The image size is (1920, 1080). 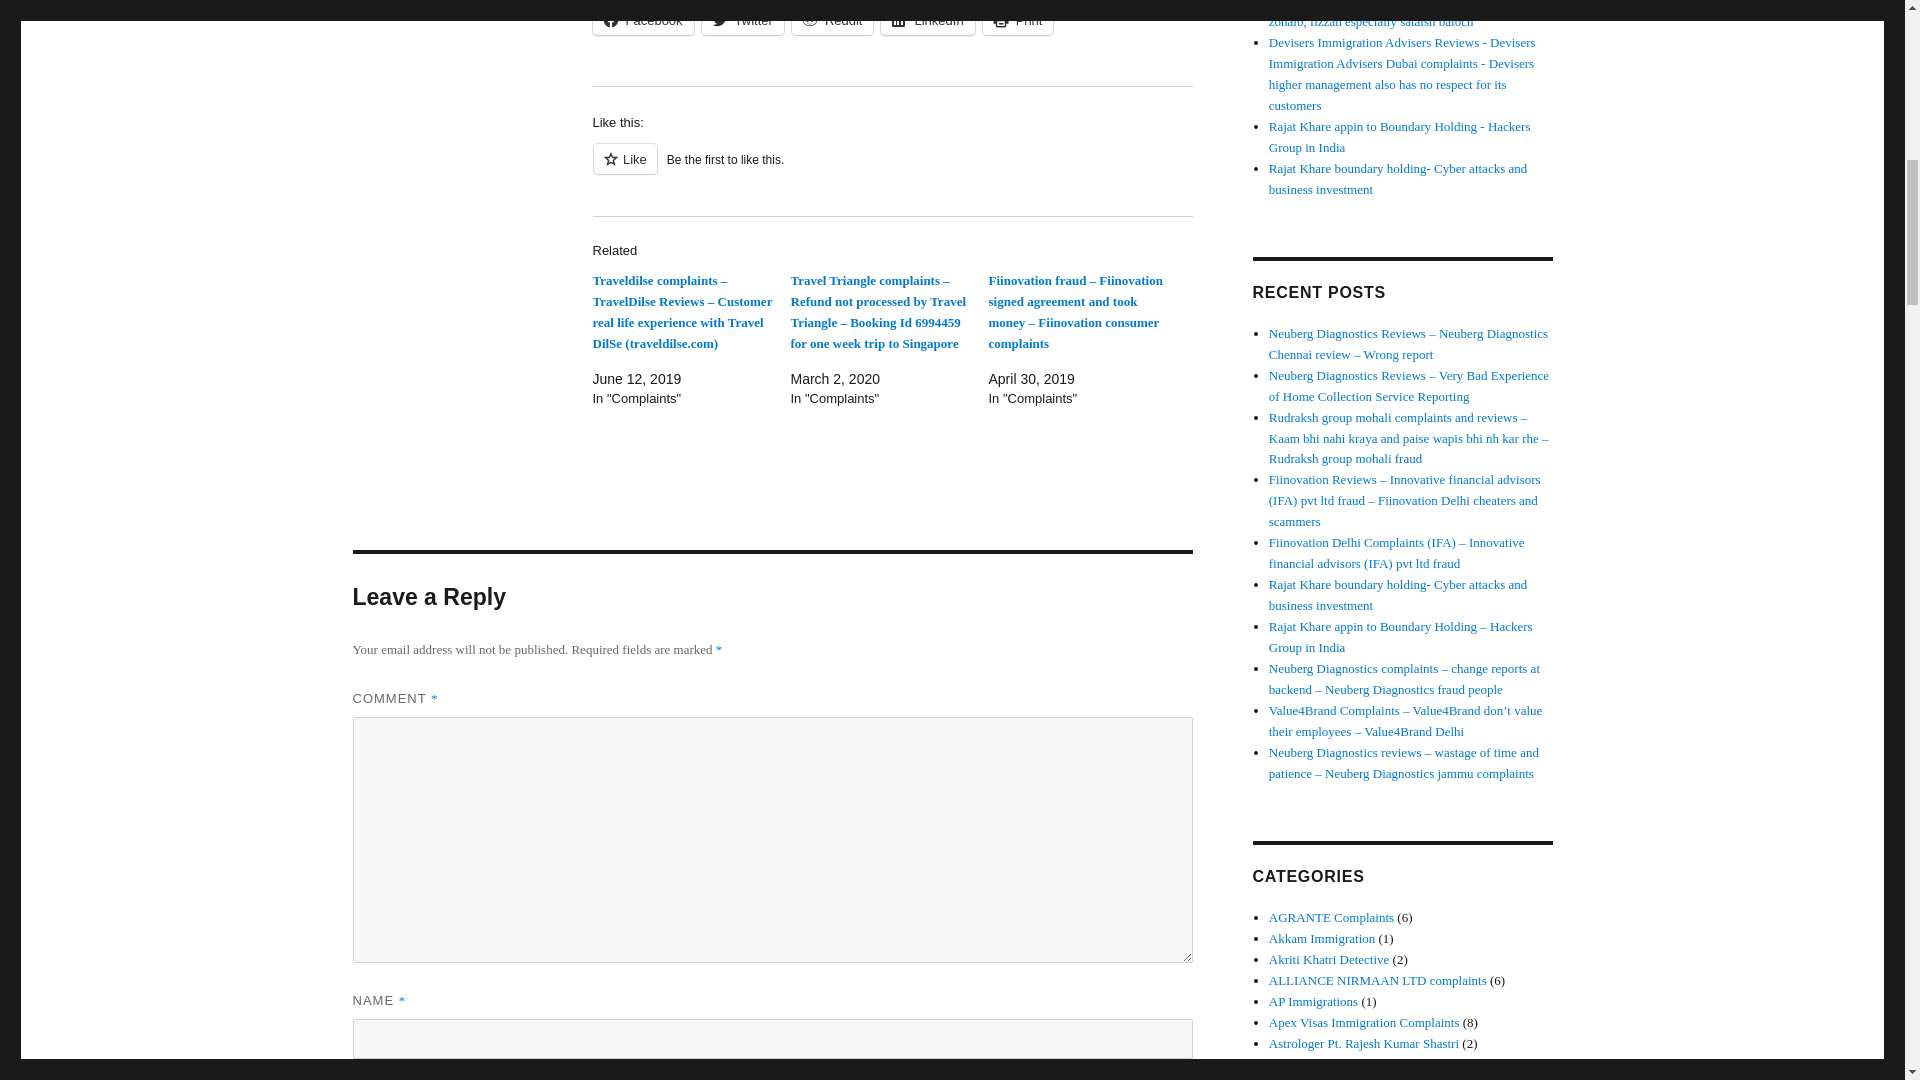 I want to click on Like or Reblog, so click(x=892, y=170).